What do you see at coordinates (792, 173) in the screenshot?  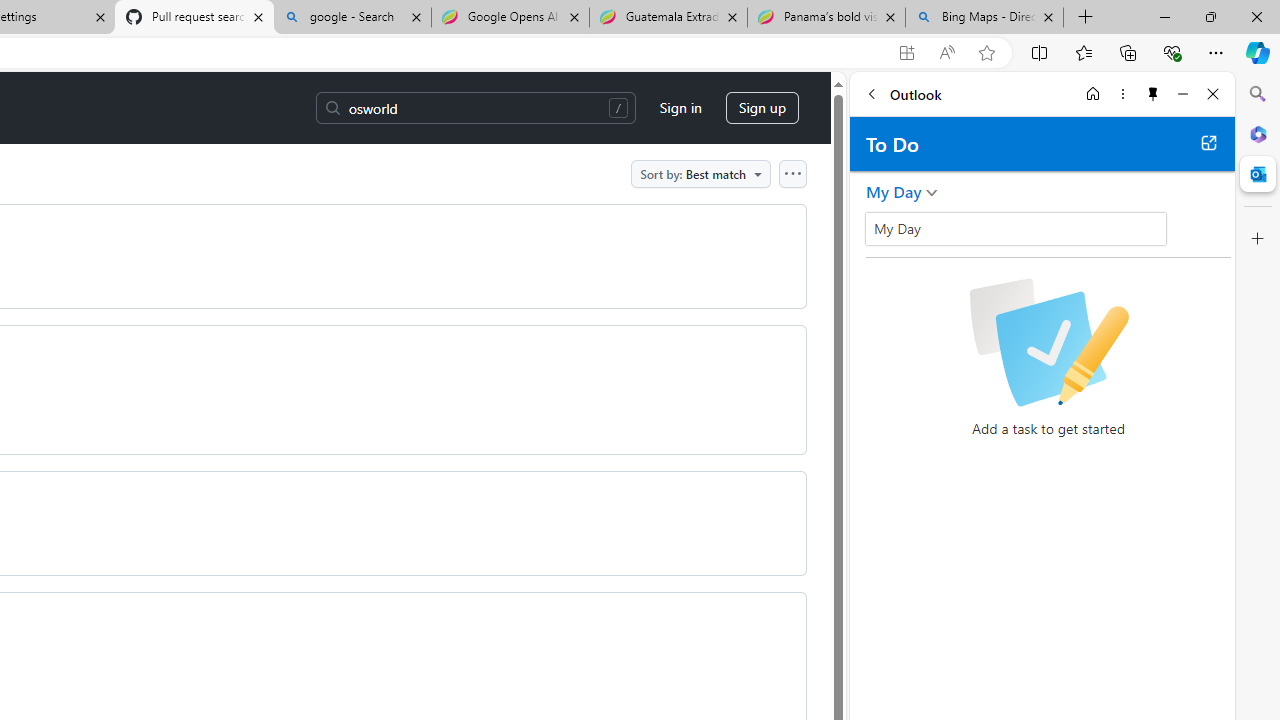 I see `Open column options` at bounding box center [792, 173].